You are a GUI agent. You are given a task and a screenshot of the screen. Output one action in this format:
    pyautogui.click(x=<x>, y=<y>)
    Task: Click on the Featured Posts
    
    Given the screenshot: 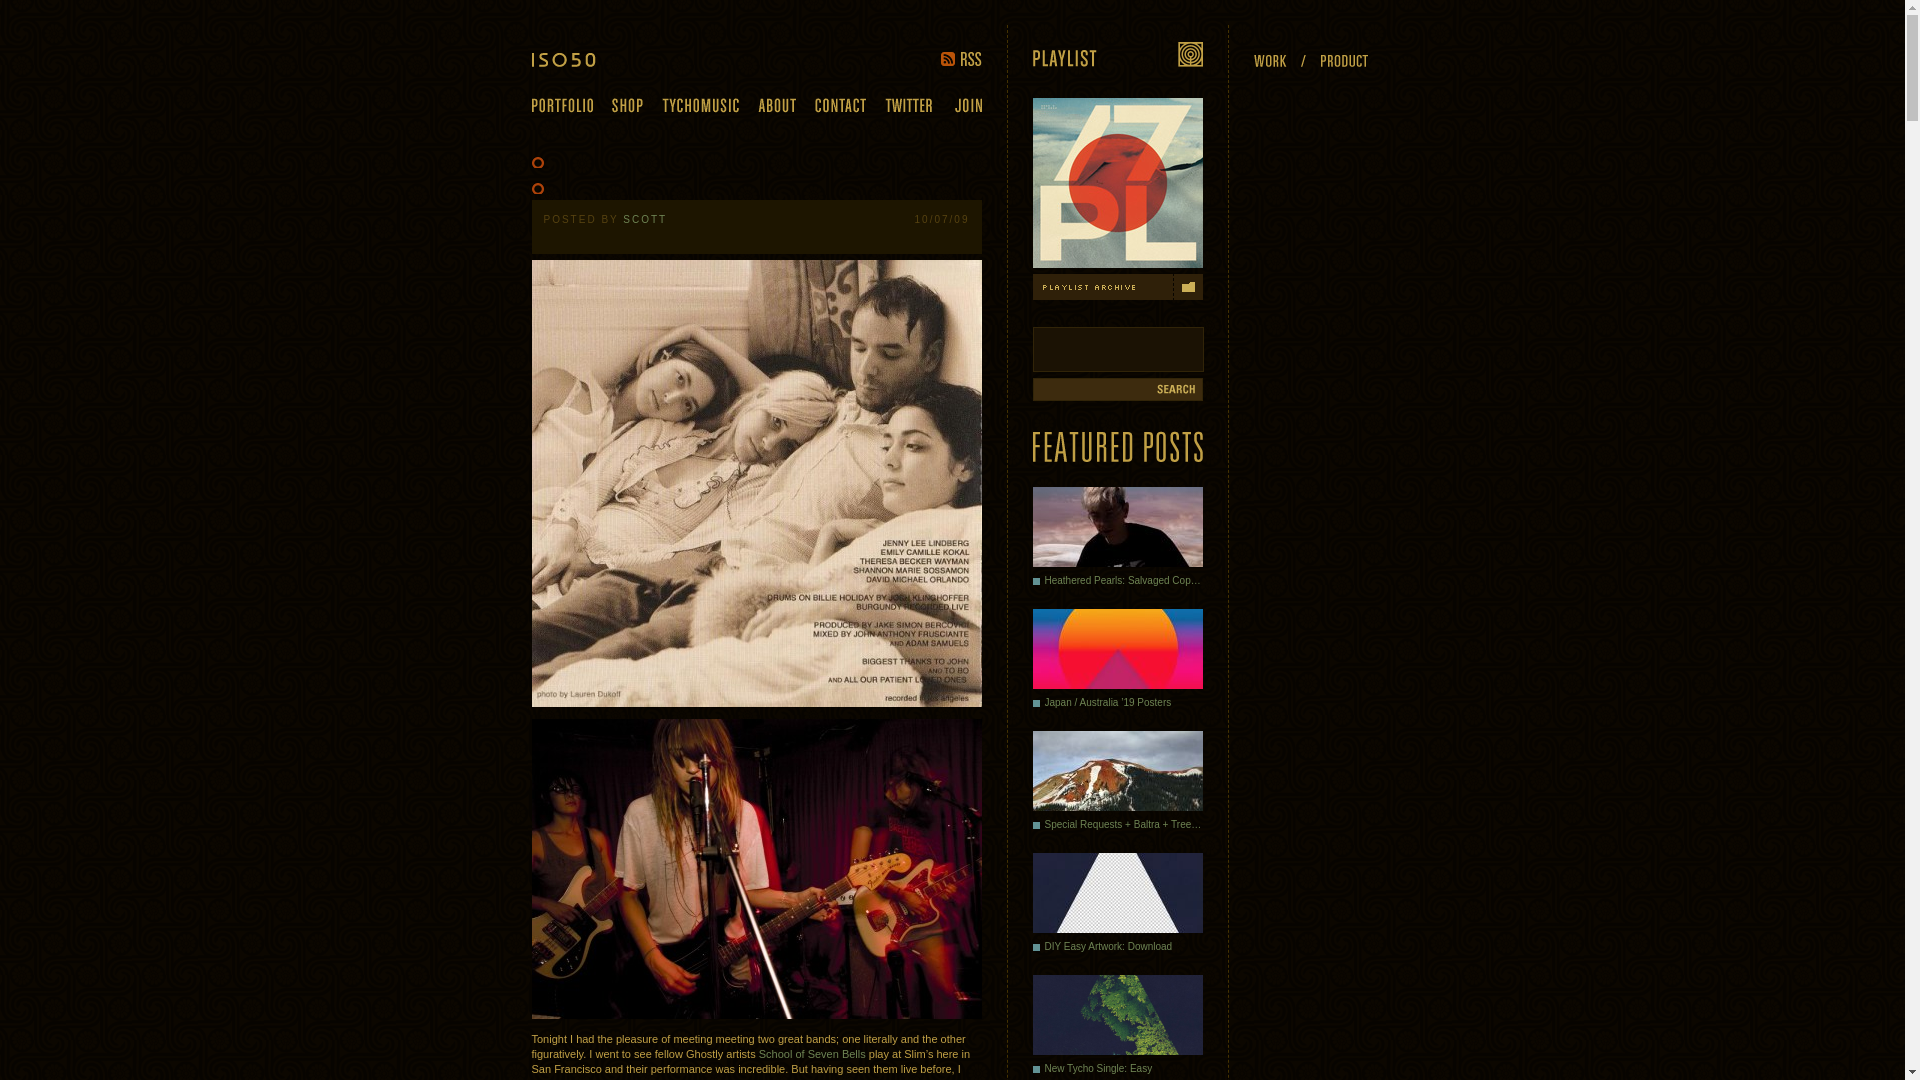 What is the action you would take?
    pyautogui.click(x=1116, y=446)
    